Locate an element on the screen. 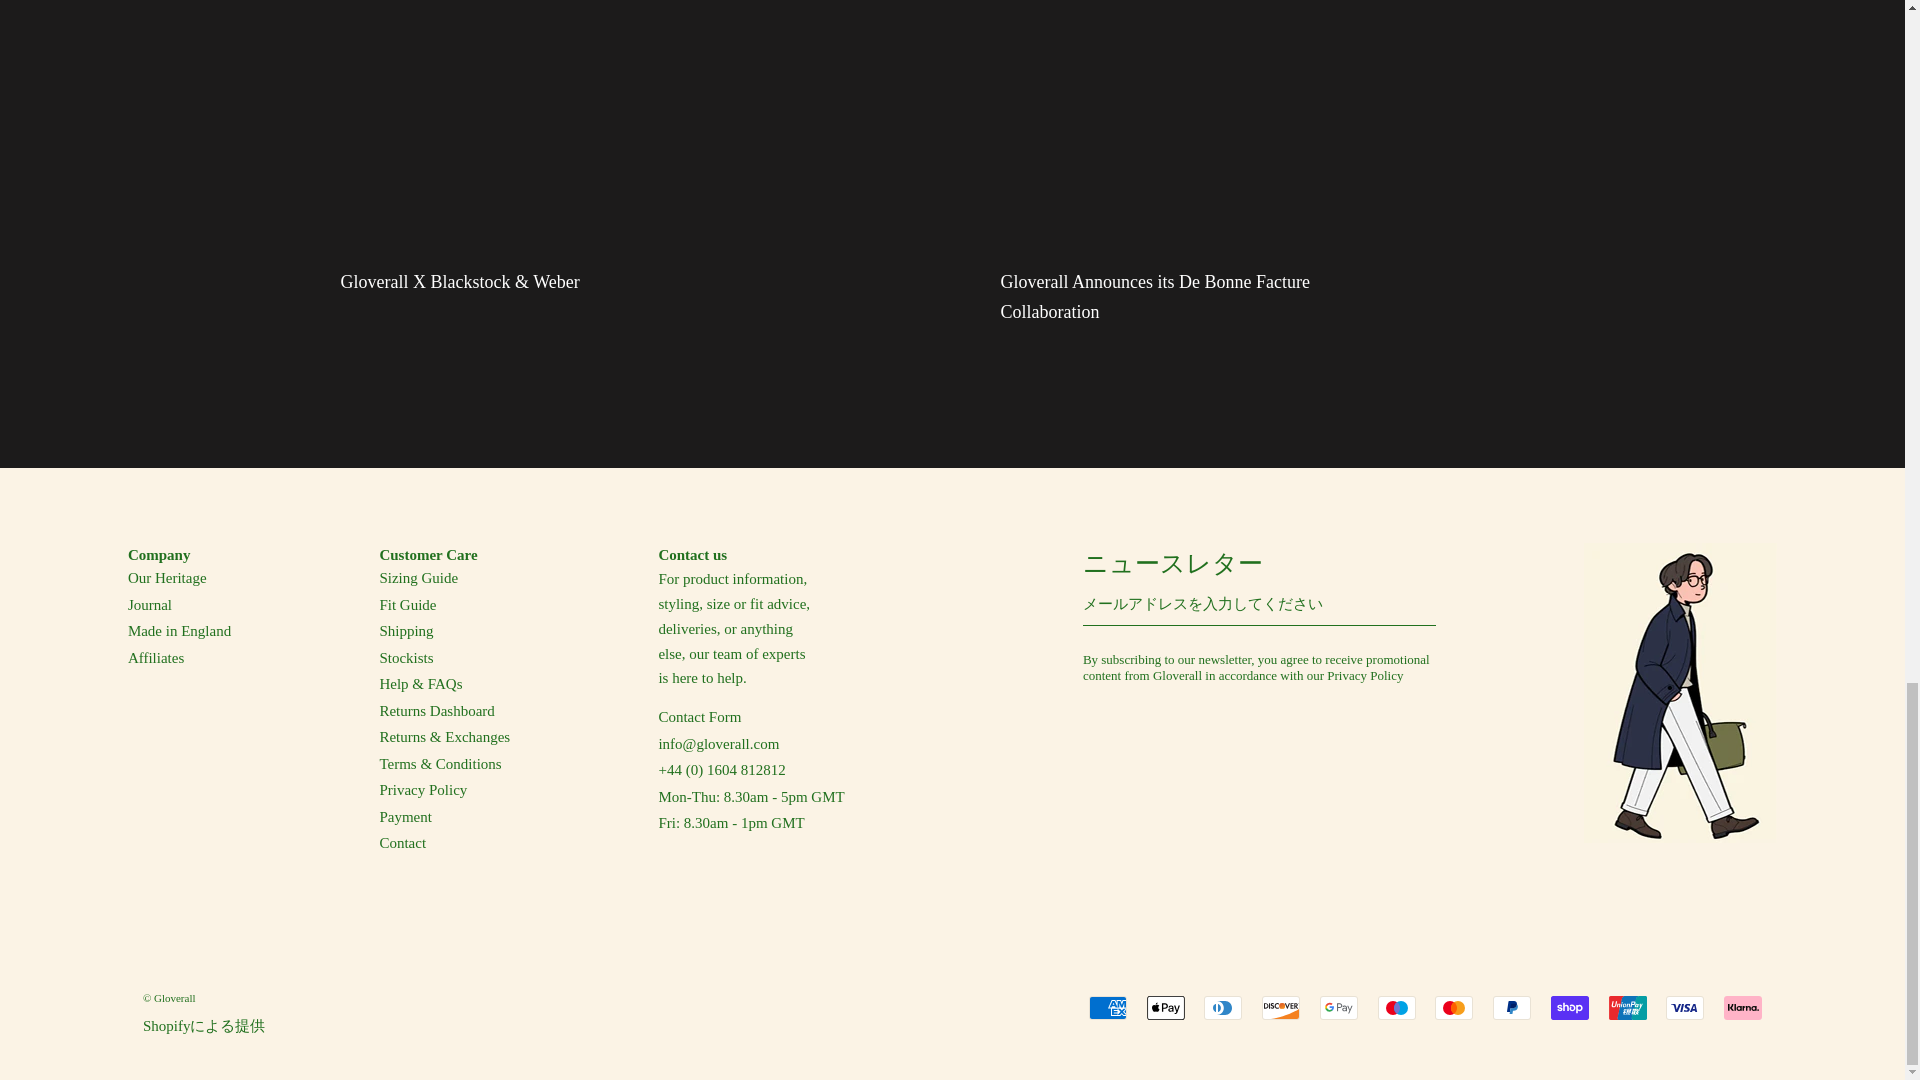 The width and height of the screenshot is (1920, 1080). Shop Pay is located at coordinates (1570, 1007).